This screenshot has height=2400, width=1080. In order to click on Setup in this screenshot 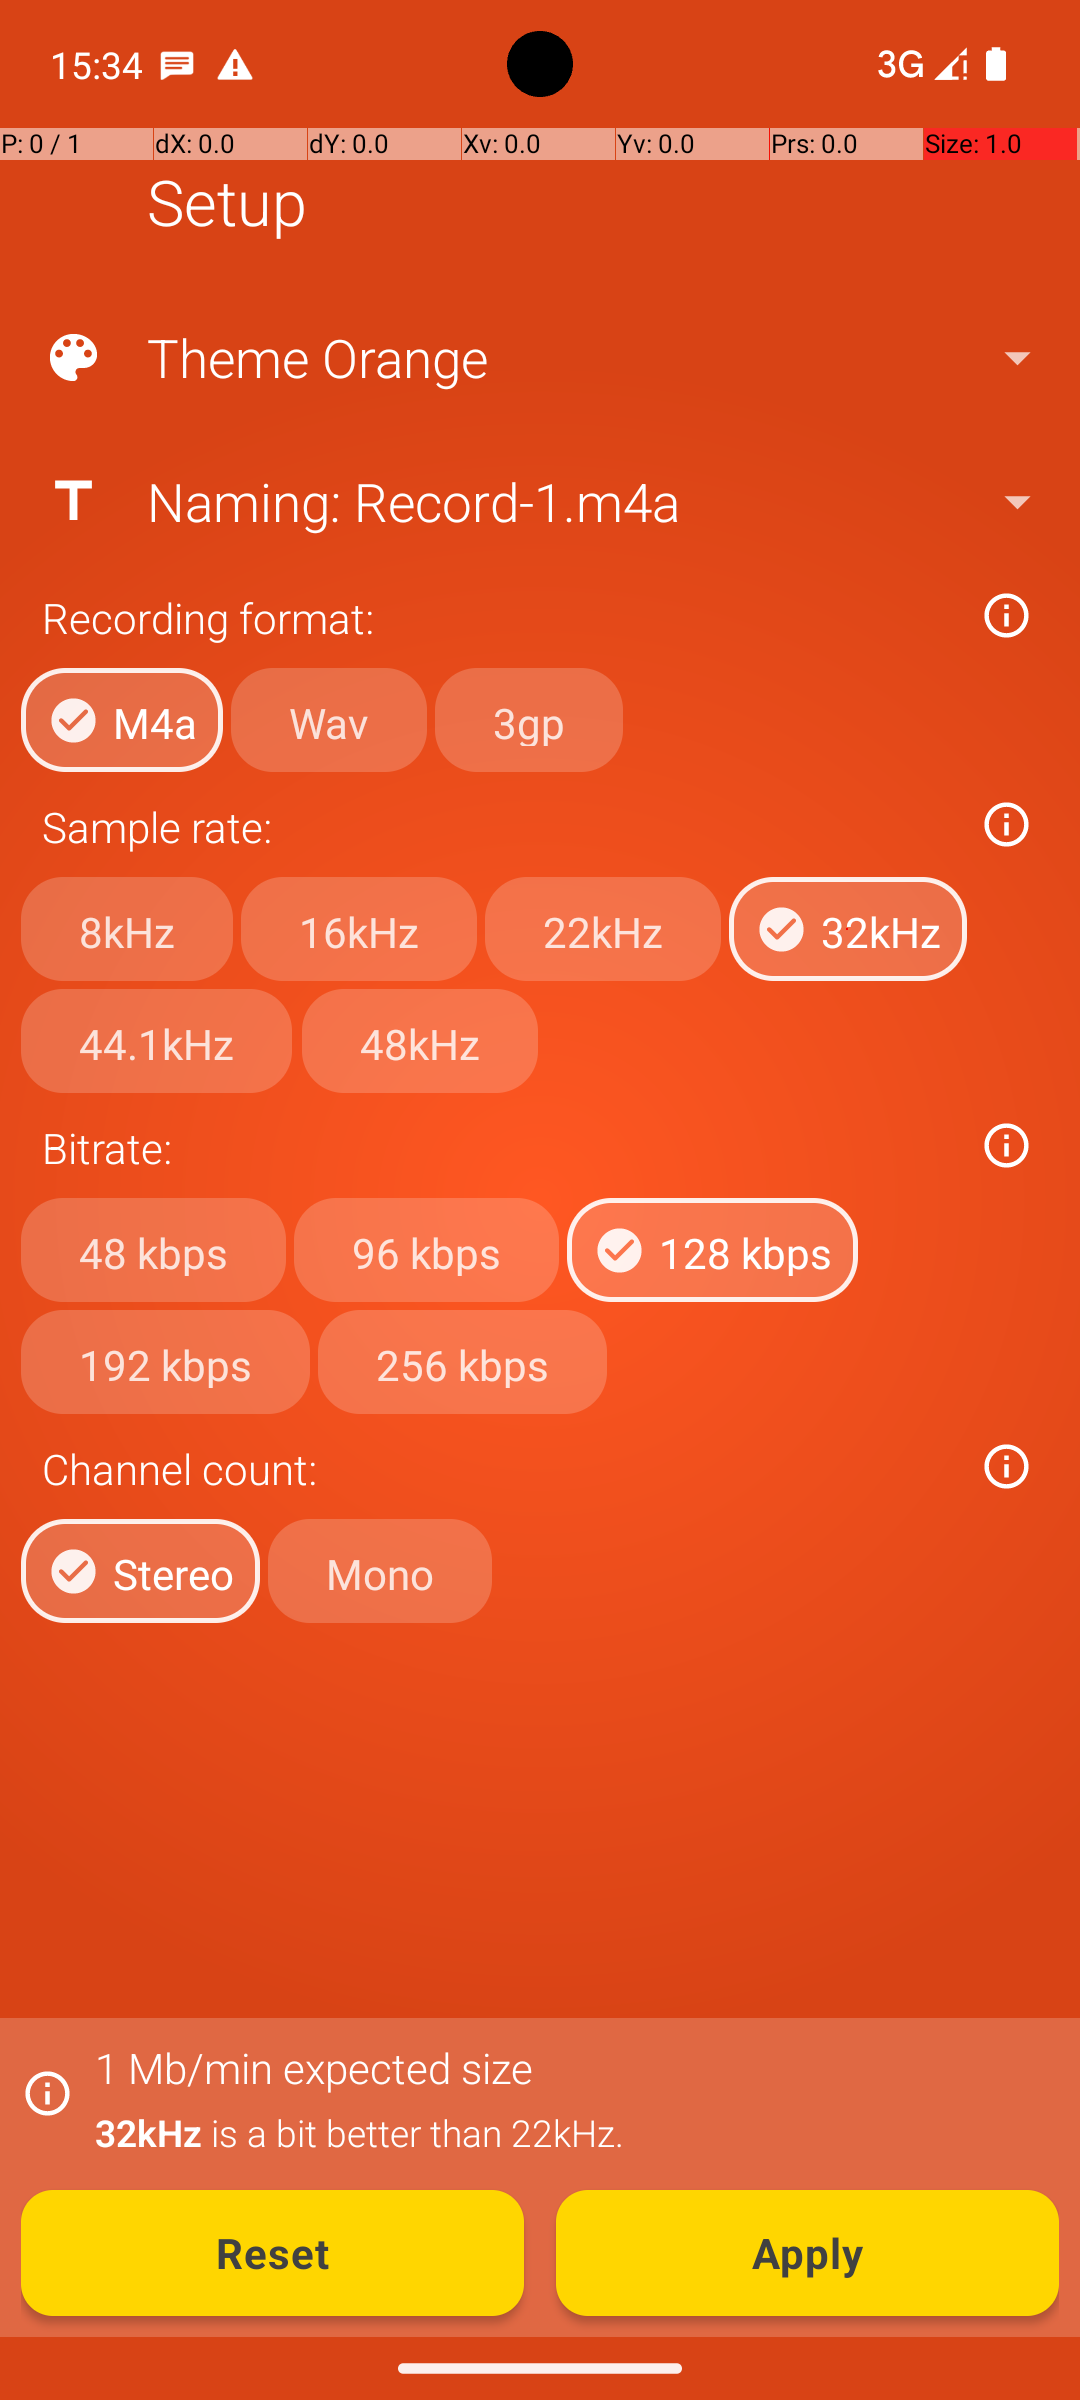, I will do `click(227, 202)`.